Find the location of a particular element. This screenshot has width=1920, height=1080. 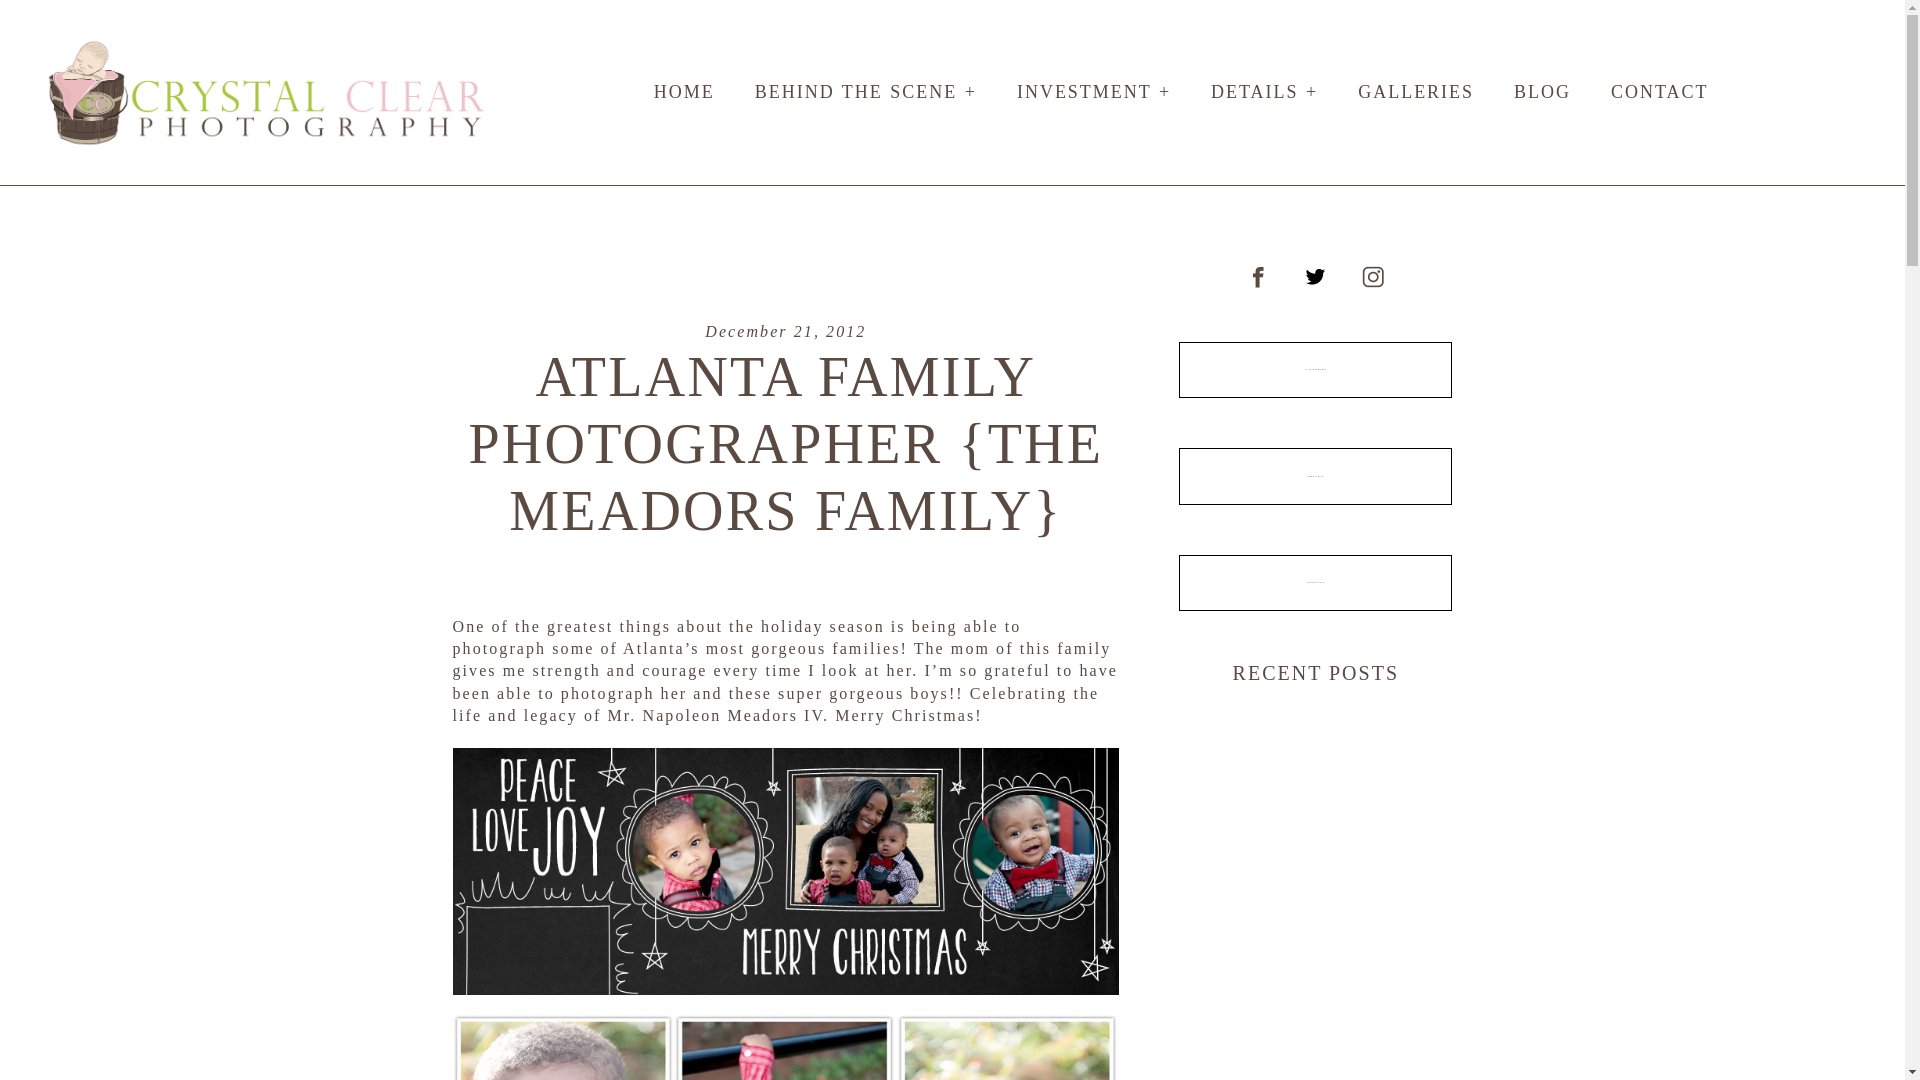

HOME is located at coordinates (684, 92).